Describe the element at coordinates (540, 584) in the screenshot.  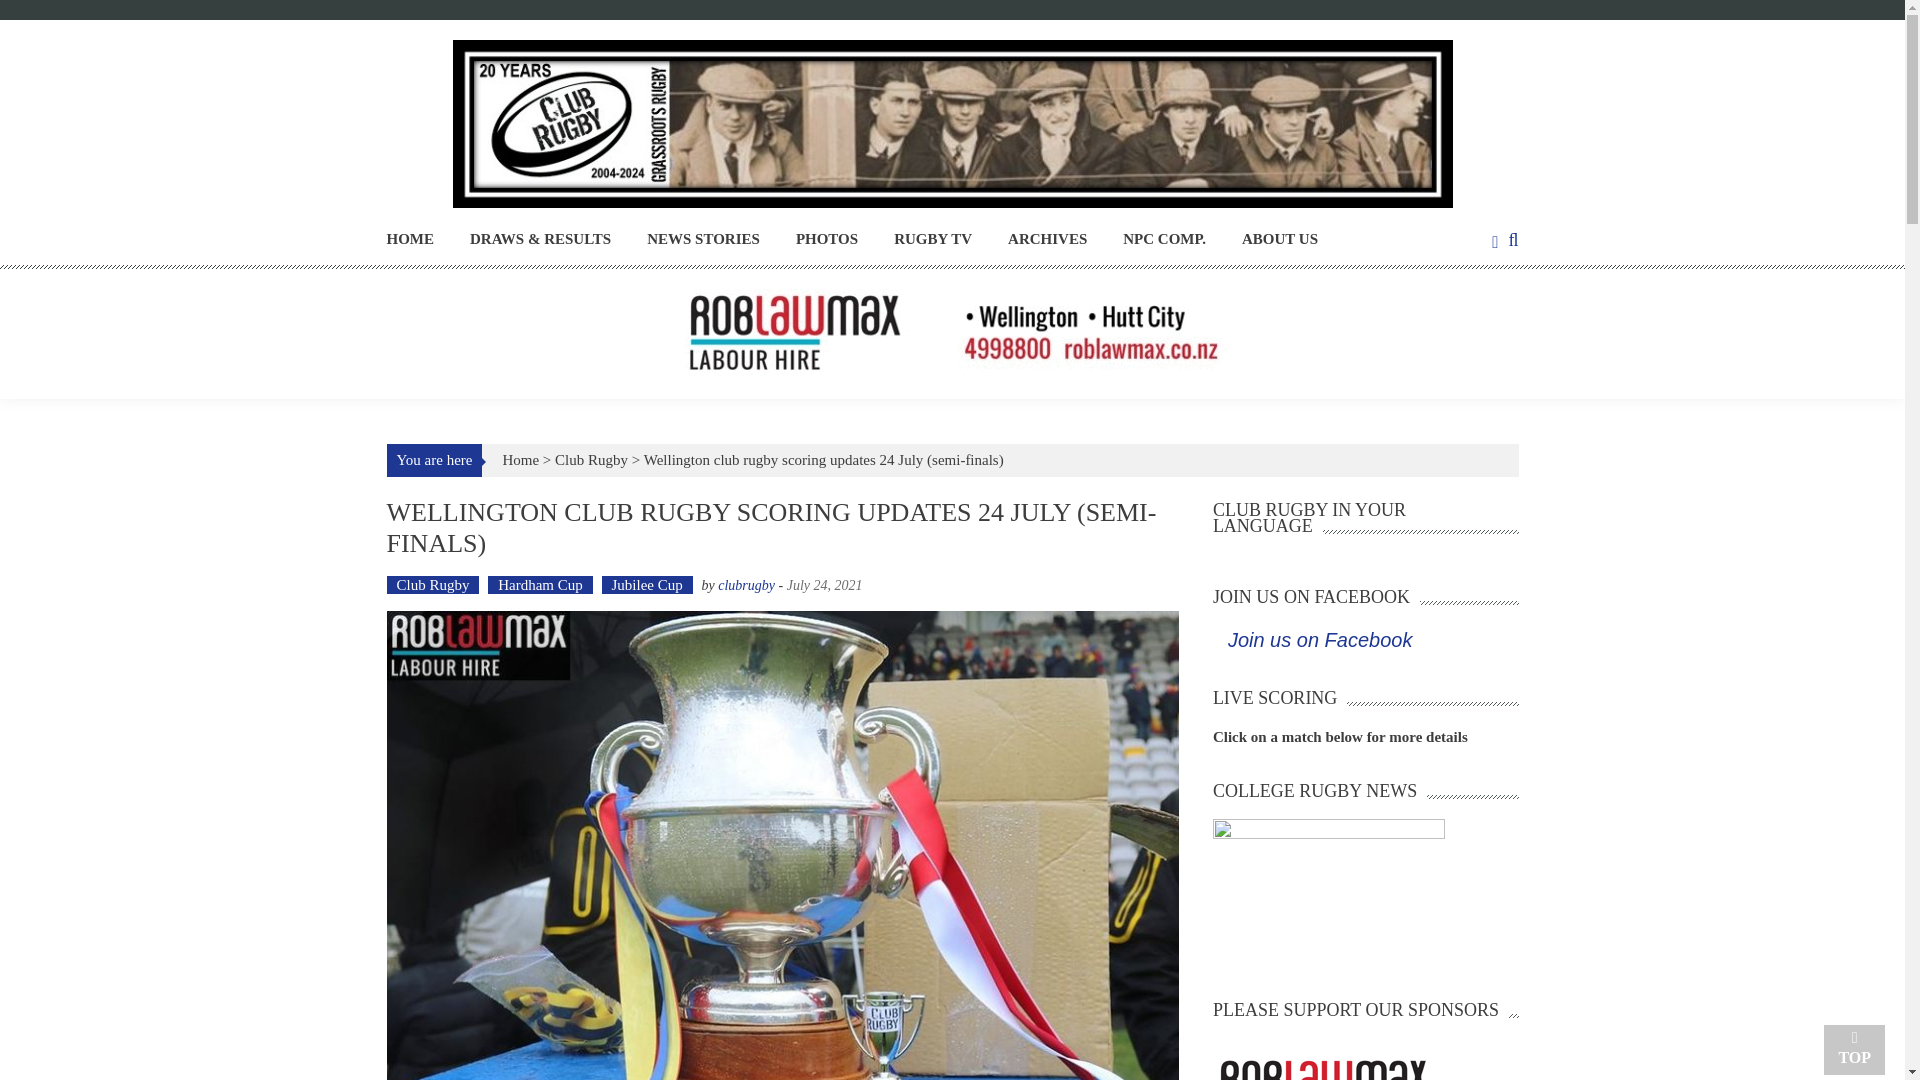
I see `Hardham Cup` at that location.